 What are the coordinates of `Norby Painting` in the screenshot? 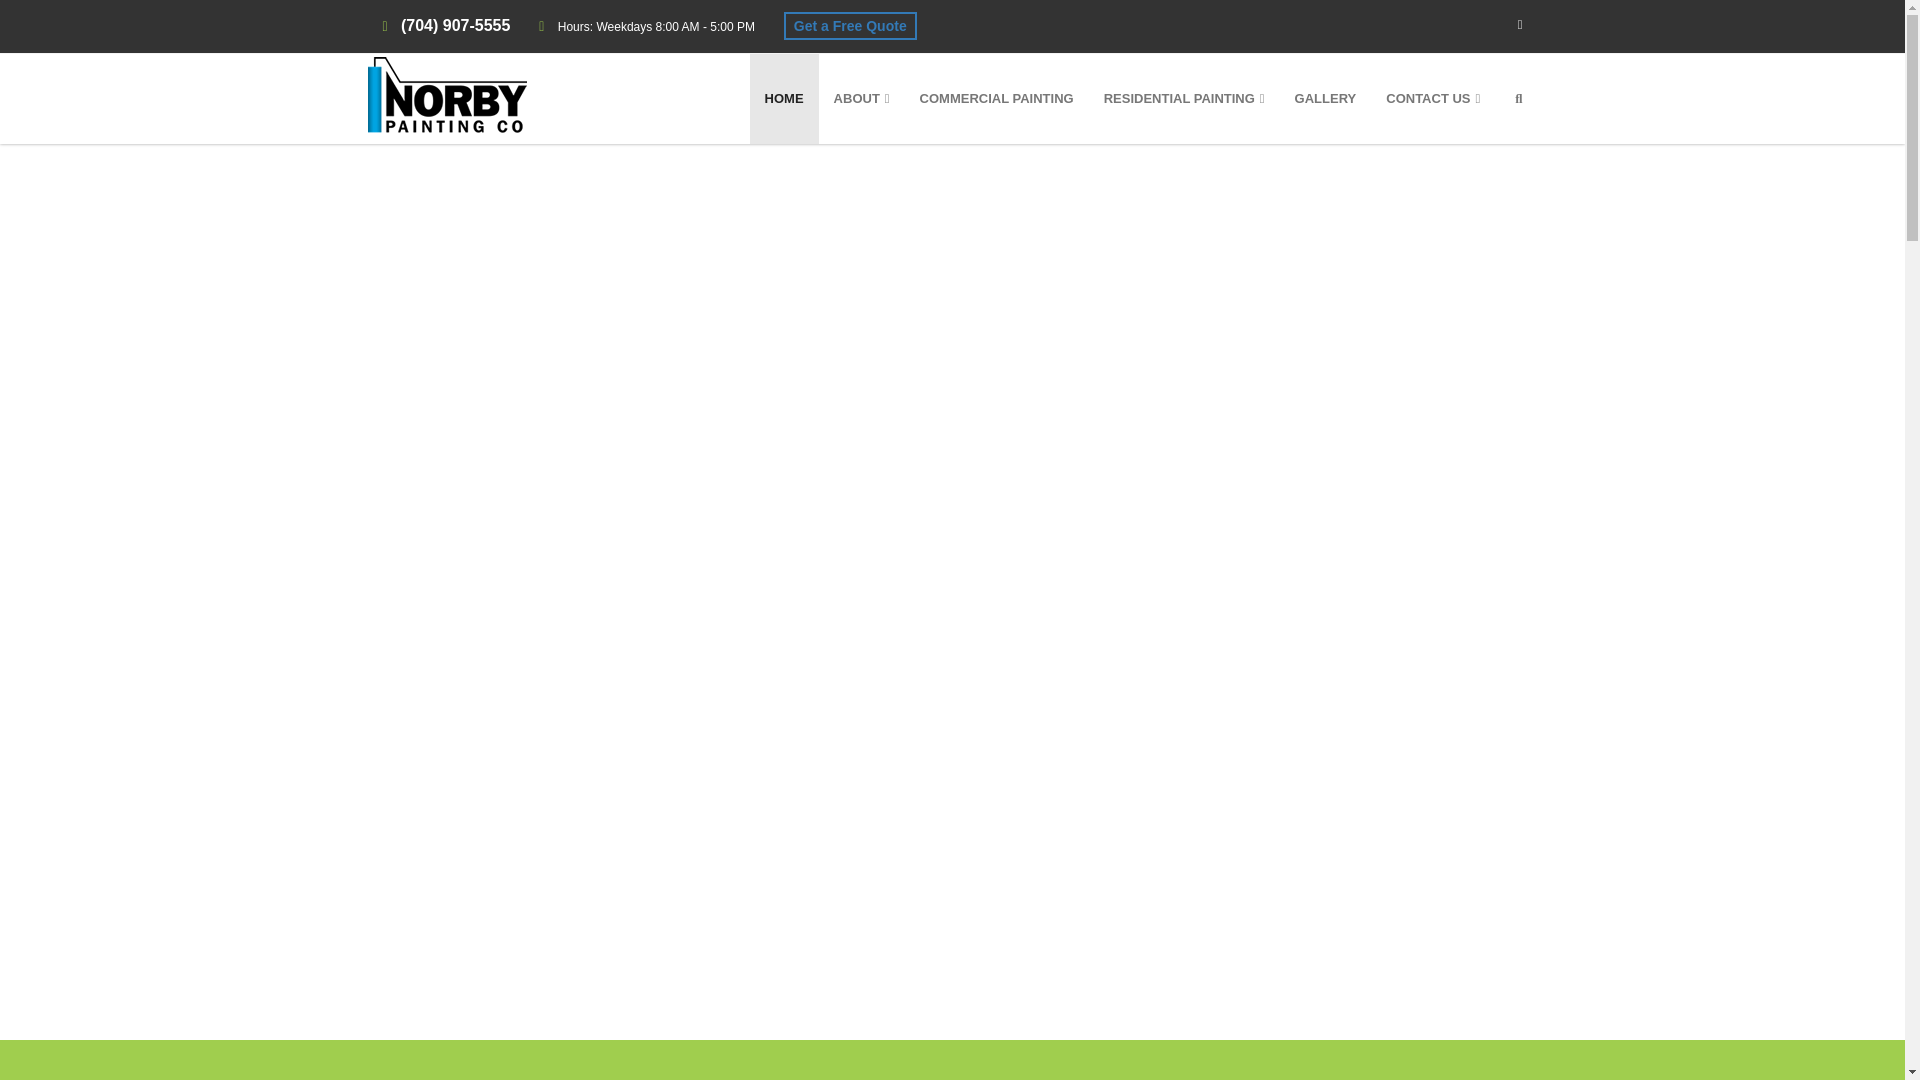 It's located at (447, 95).